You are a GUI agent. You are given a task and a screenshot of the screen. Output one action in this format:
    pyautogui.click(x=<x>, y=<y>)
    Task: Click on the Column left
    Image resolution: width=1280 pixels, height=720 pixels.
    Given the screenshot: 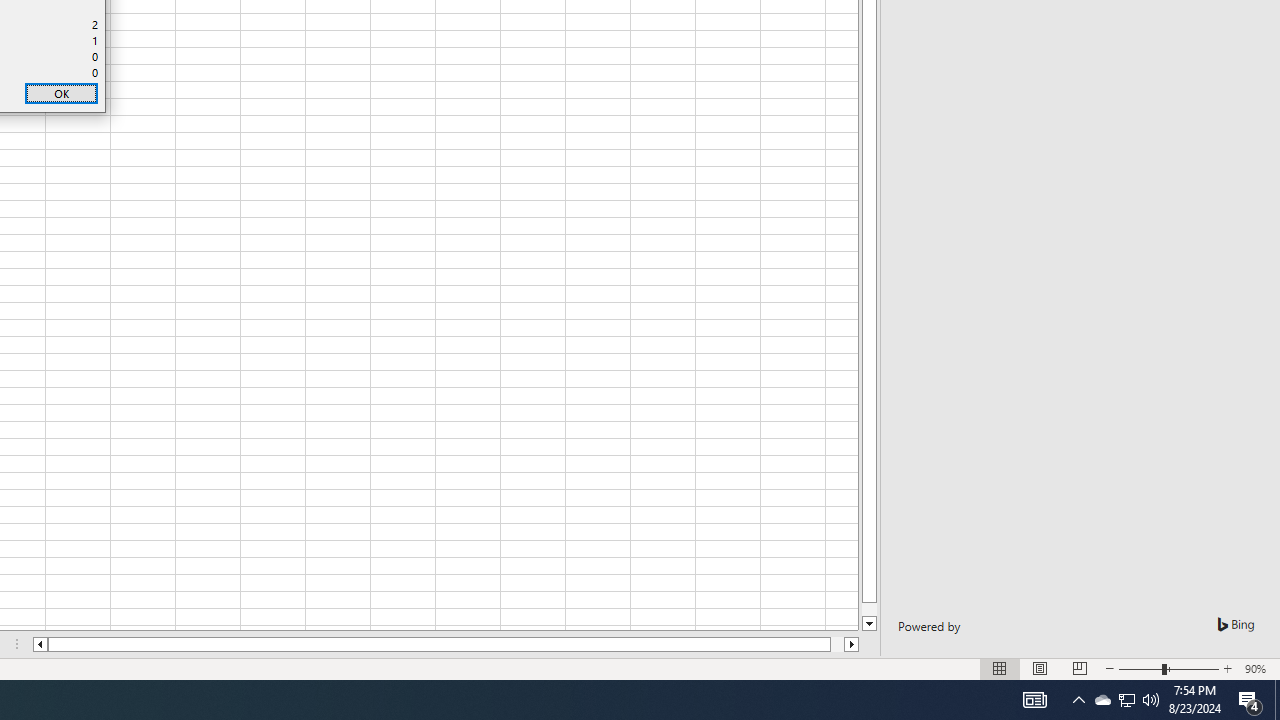 What is the action you would take?
    pyautogui.click(x=39, y=644)
    